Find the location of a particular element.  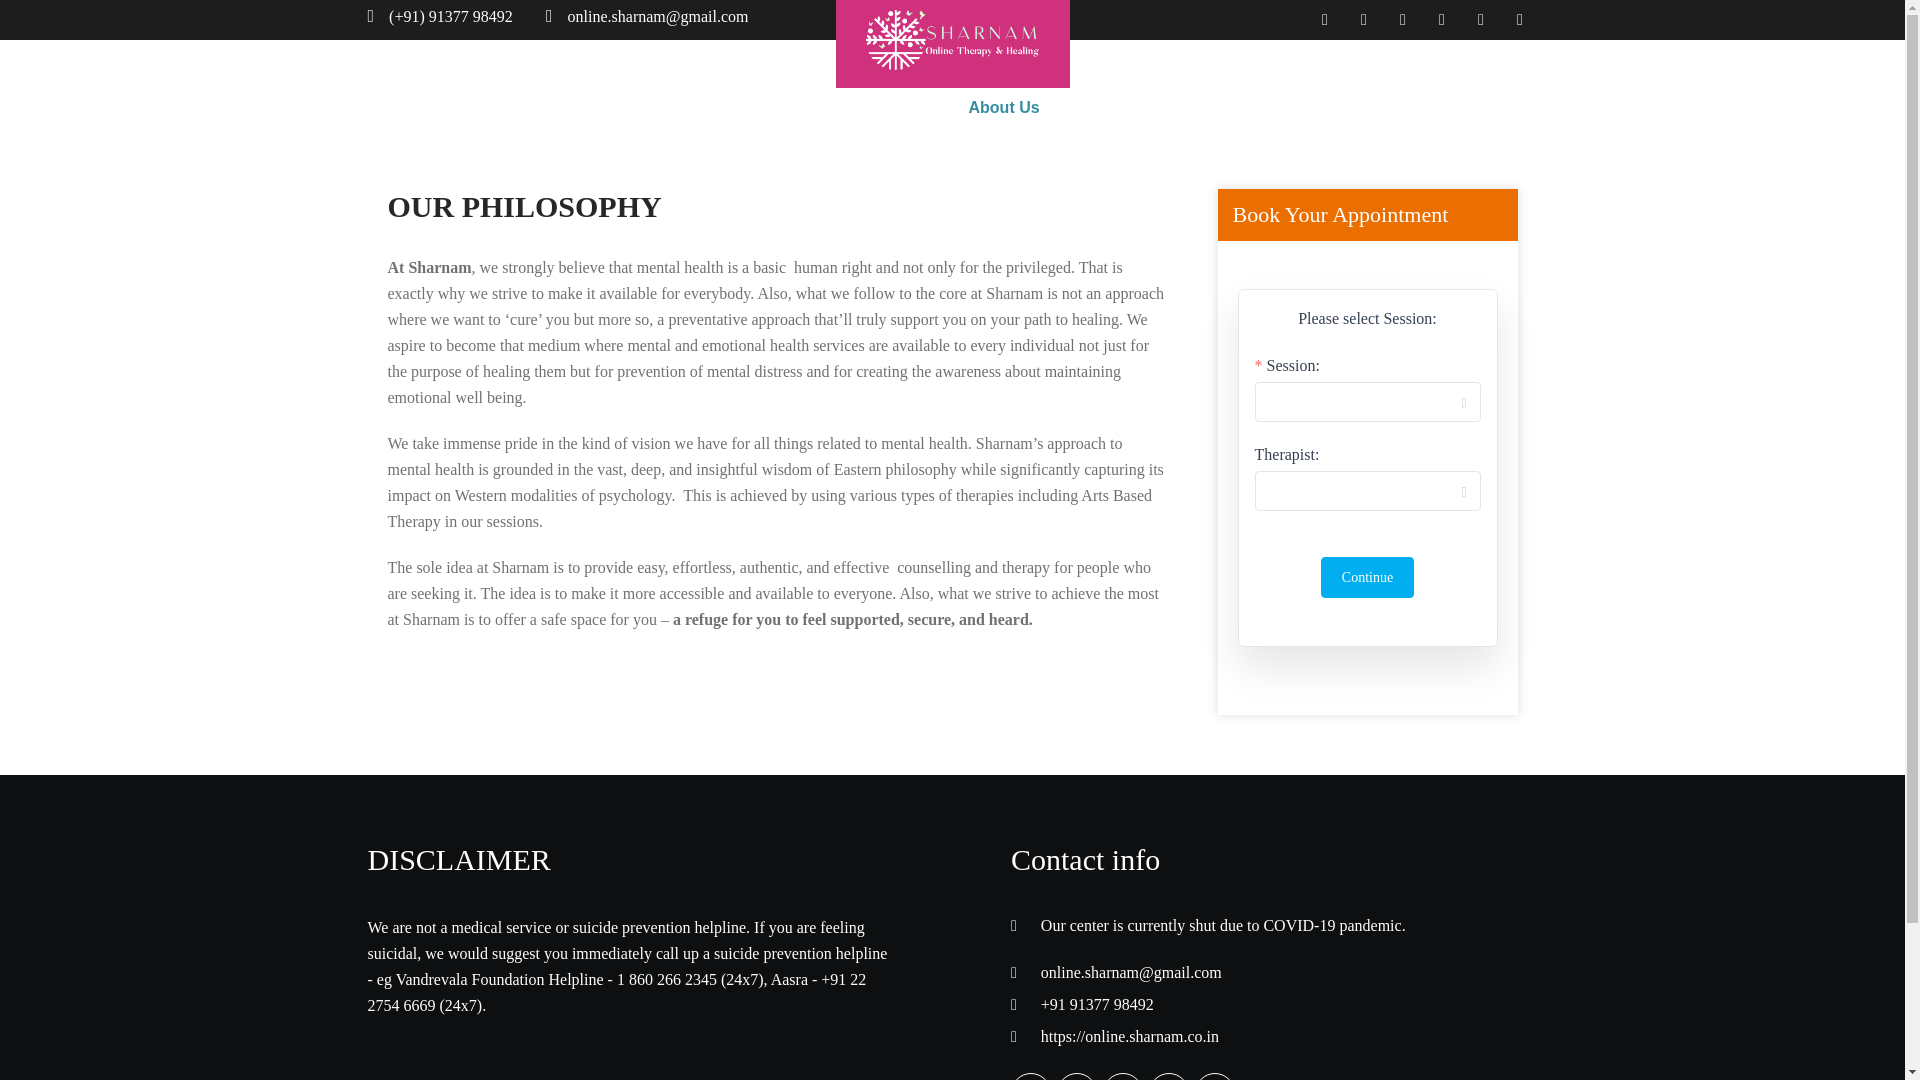

Continue is located at coordinates (1366, 578).